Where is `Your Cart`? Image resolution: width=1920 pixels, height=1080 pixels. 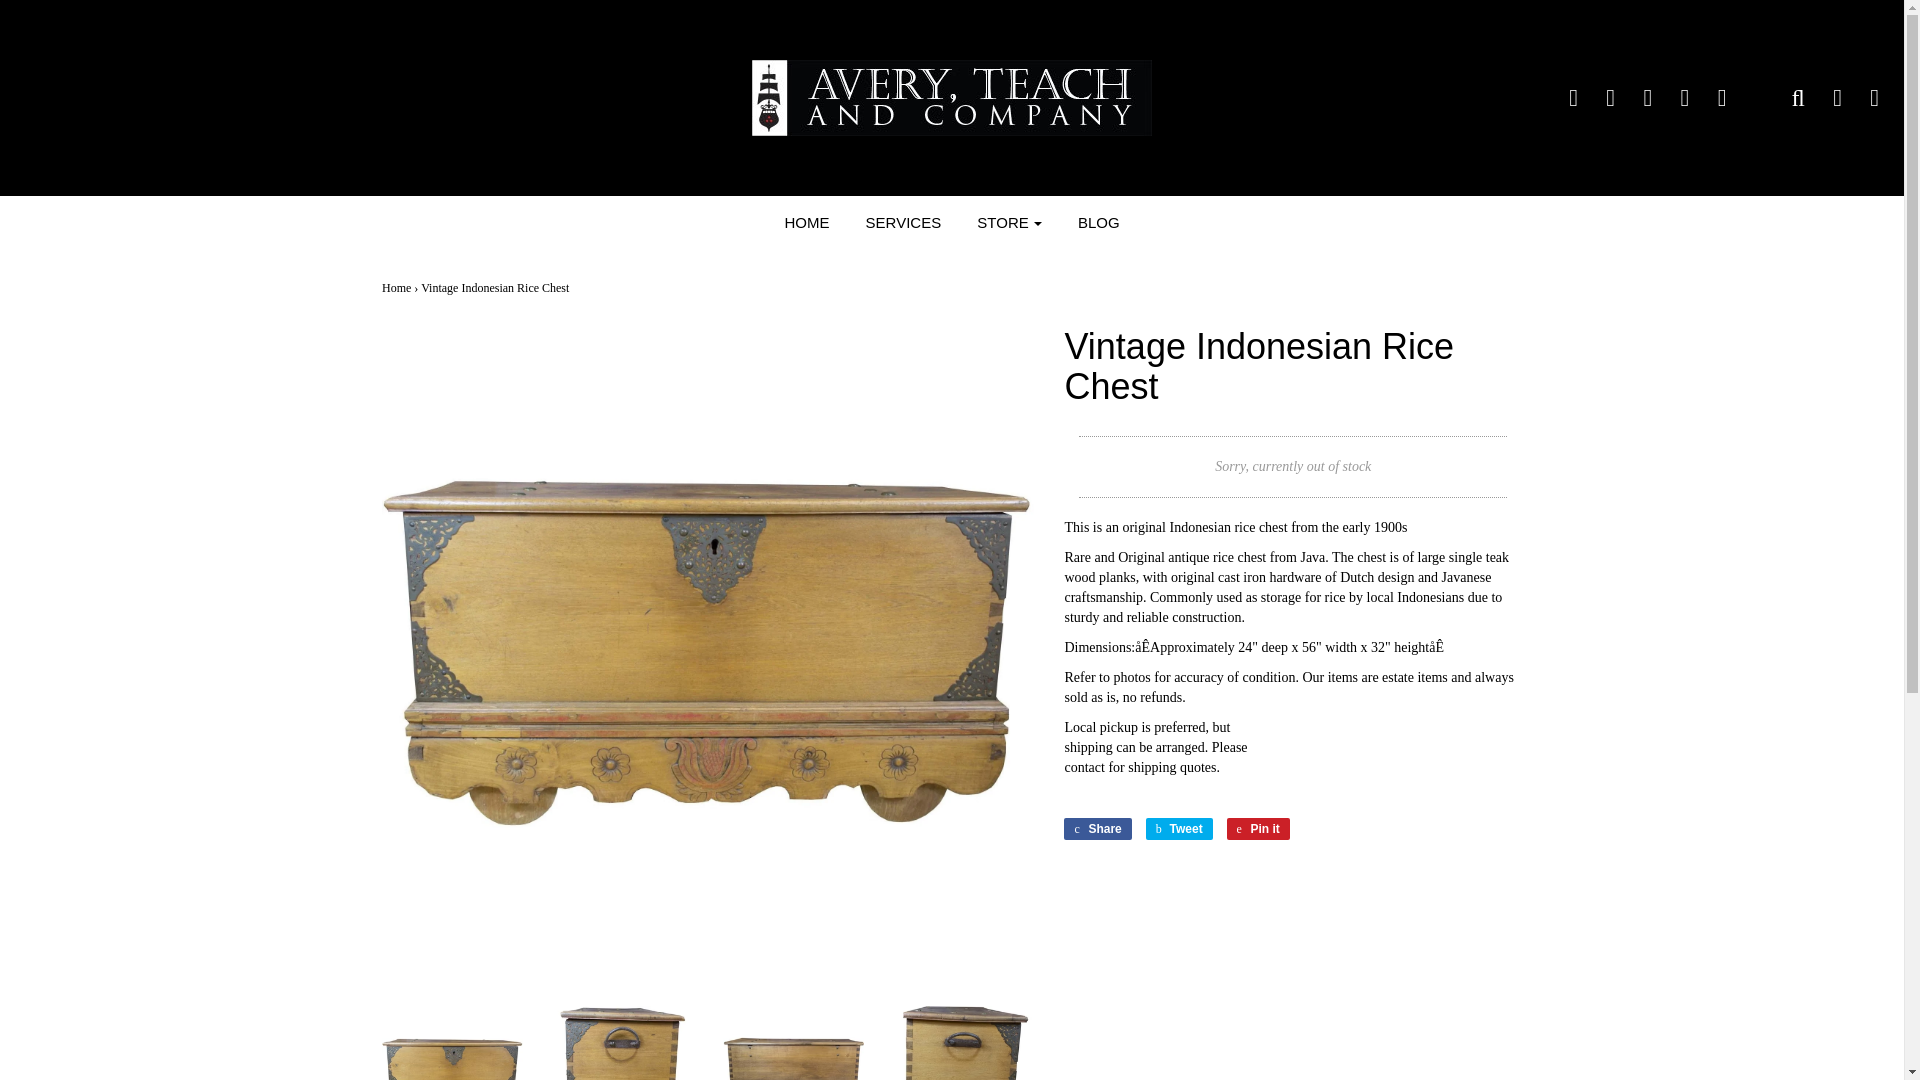
Your Cart is located at coordinates (1862, 98).